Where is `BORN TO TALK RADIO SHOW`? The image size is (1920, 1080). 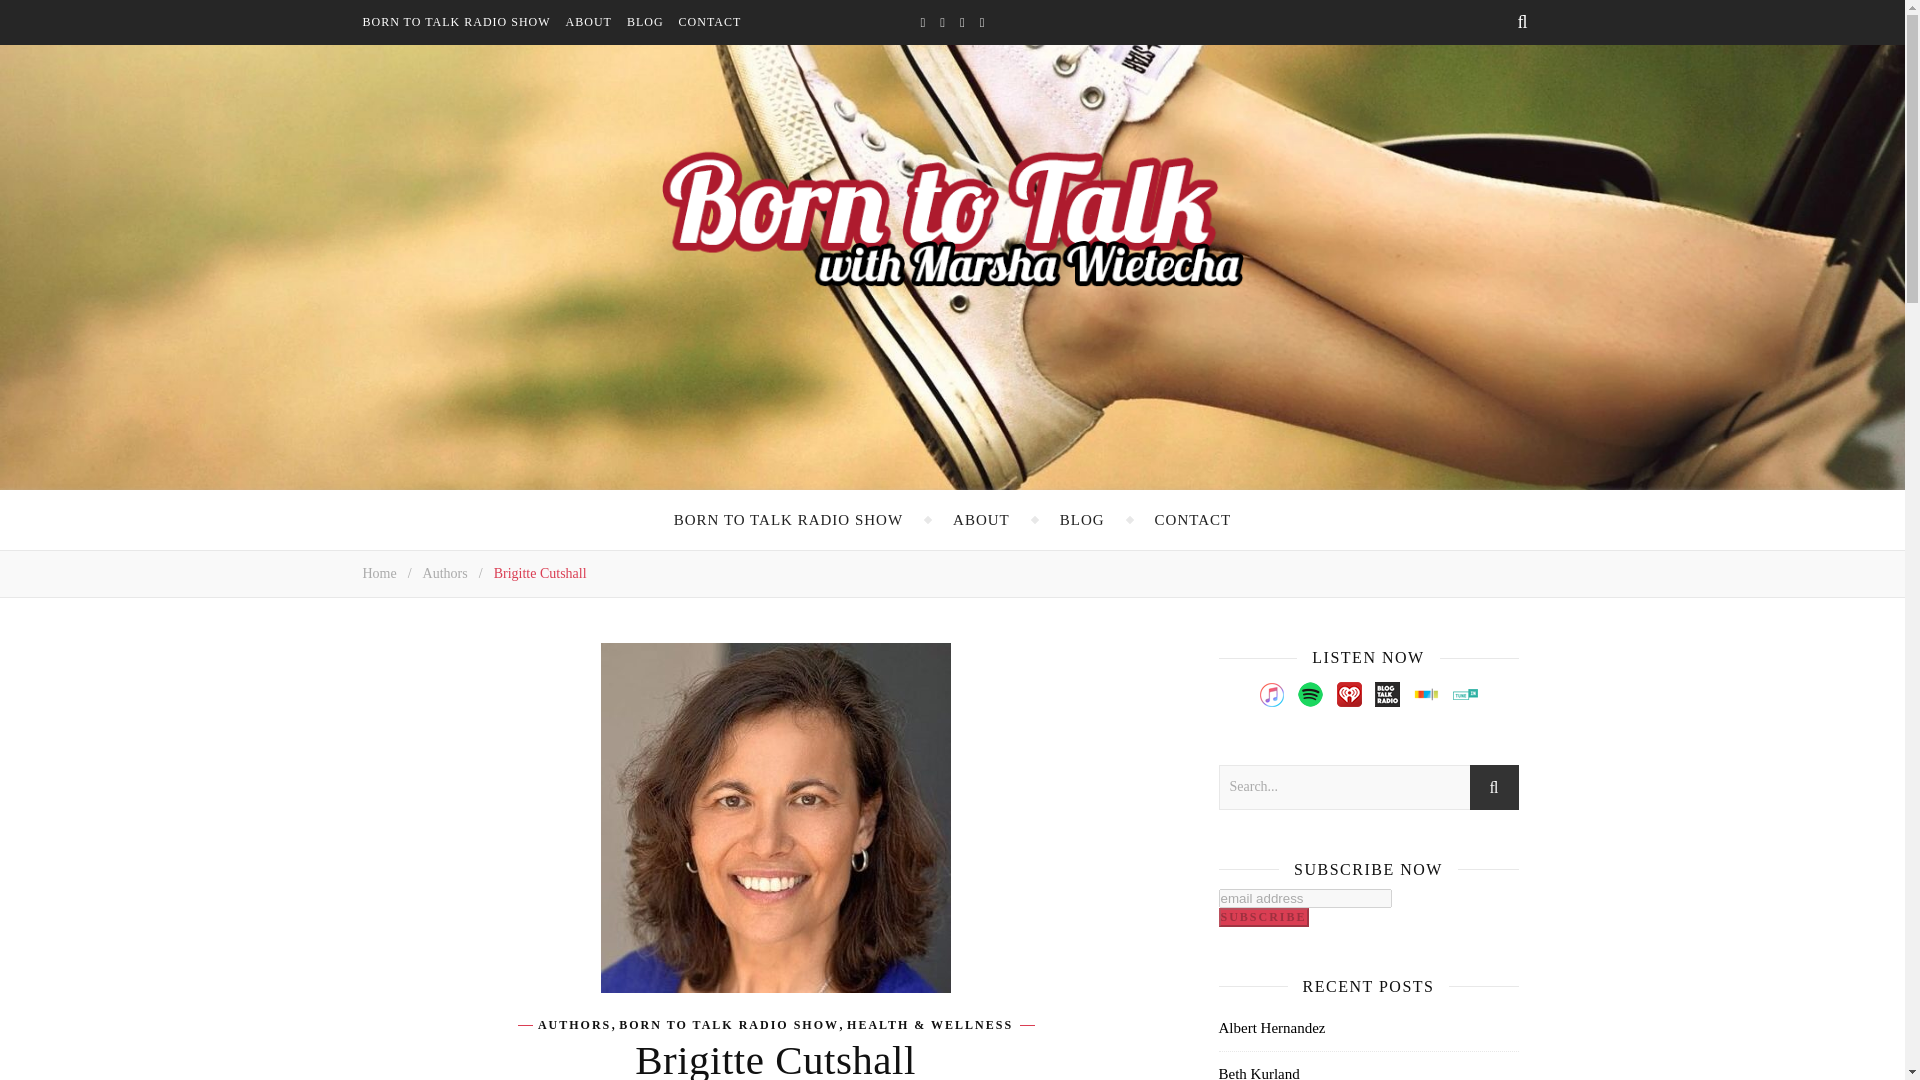 BORN TO TALK RADIO SHOW is located at coordinates (788, 520).